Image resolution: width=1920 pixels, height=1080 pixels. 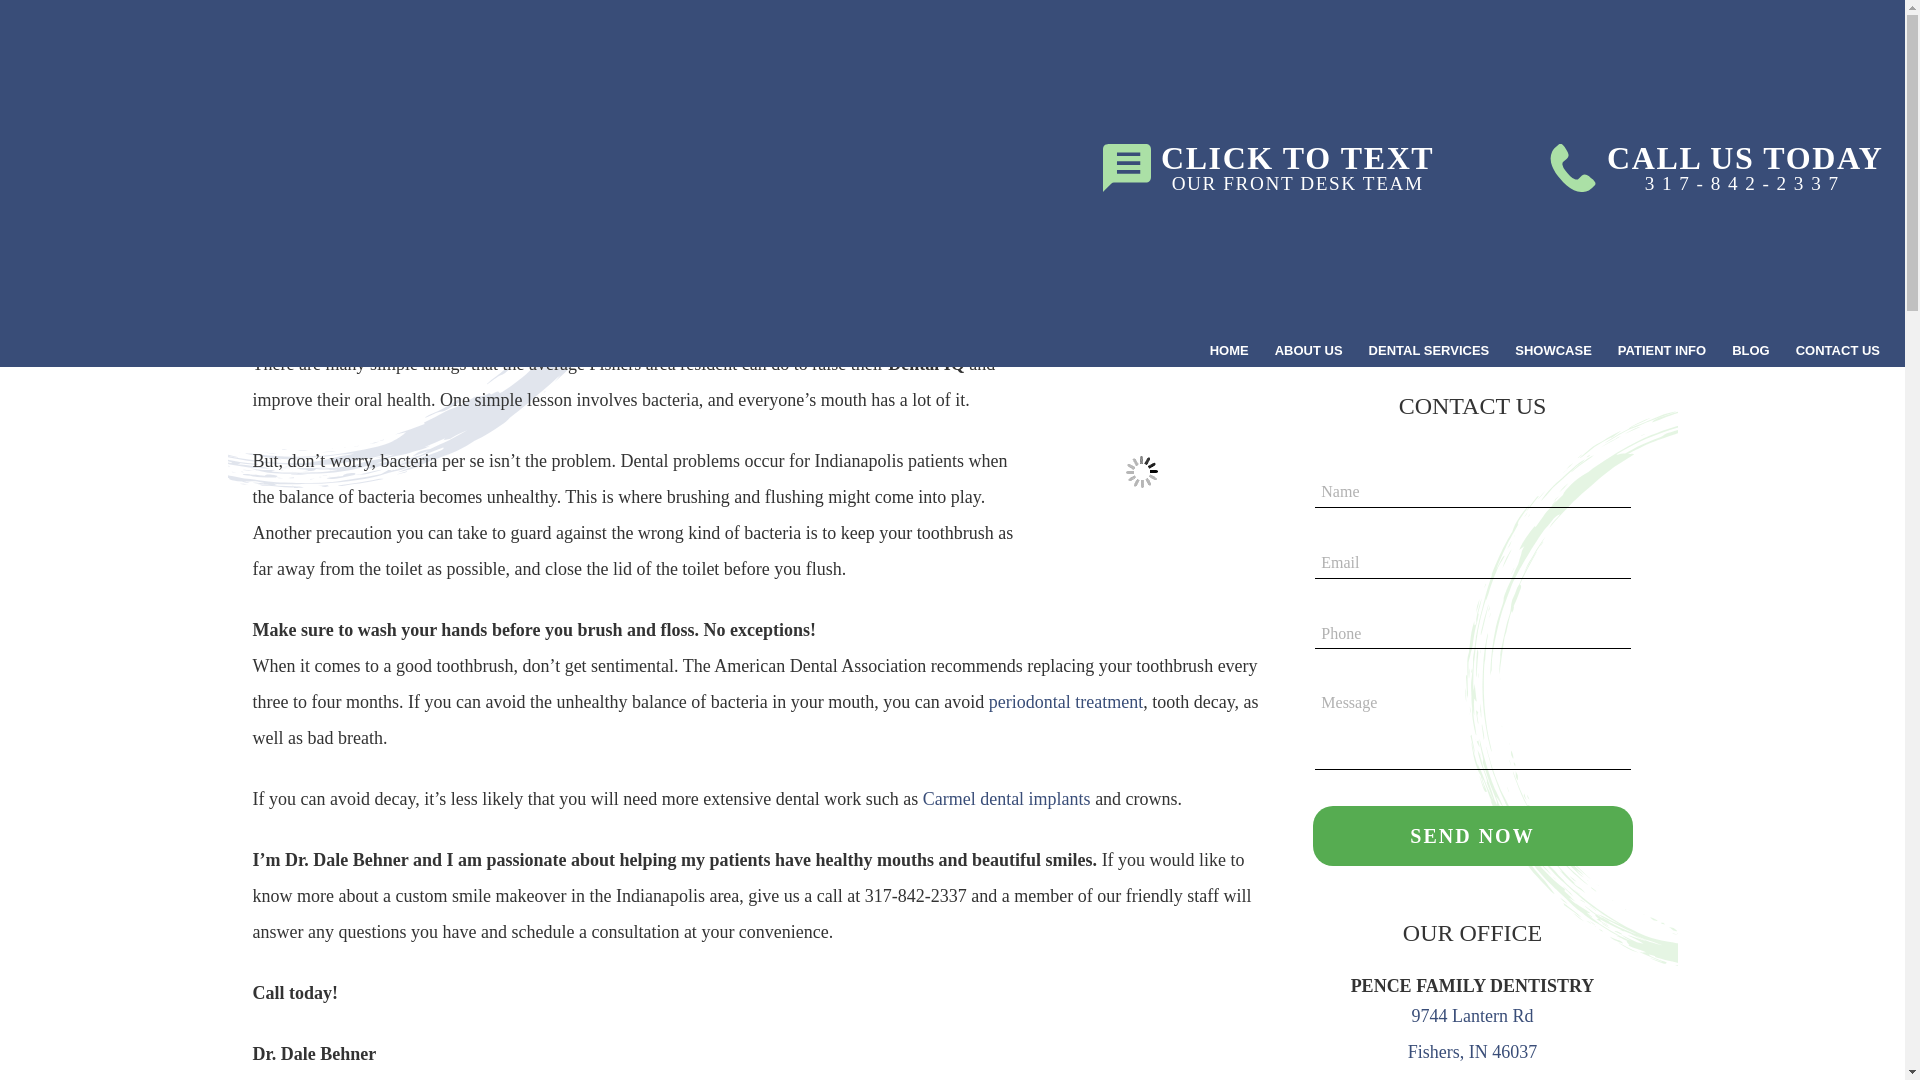 I want to click on HOME, so click(x=1228, y=350).